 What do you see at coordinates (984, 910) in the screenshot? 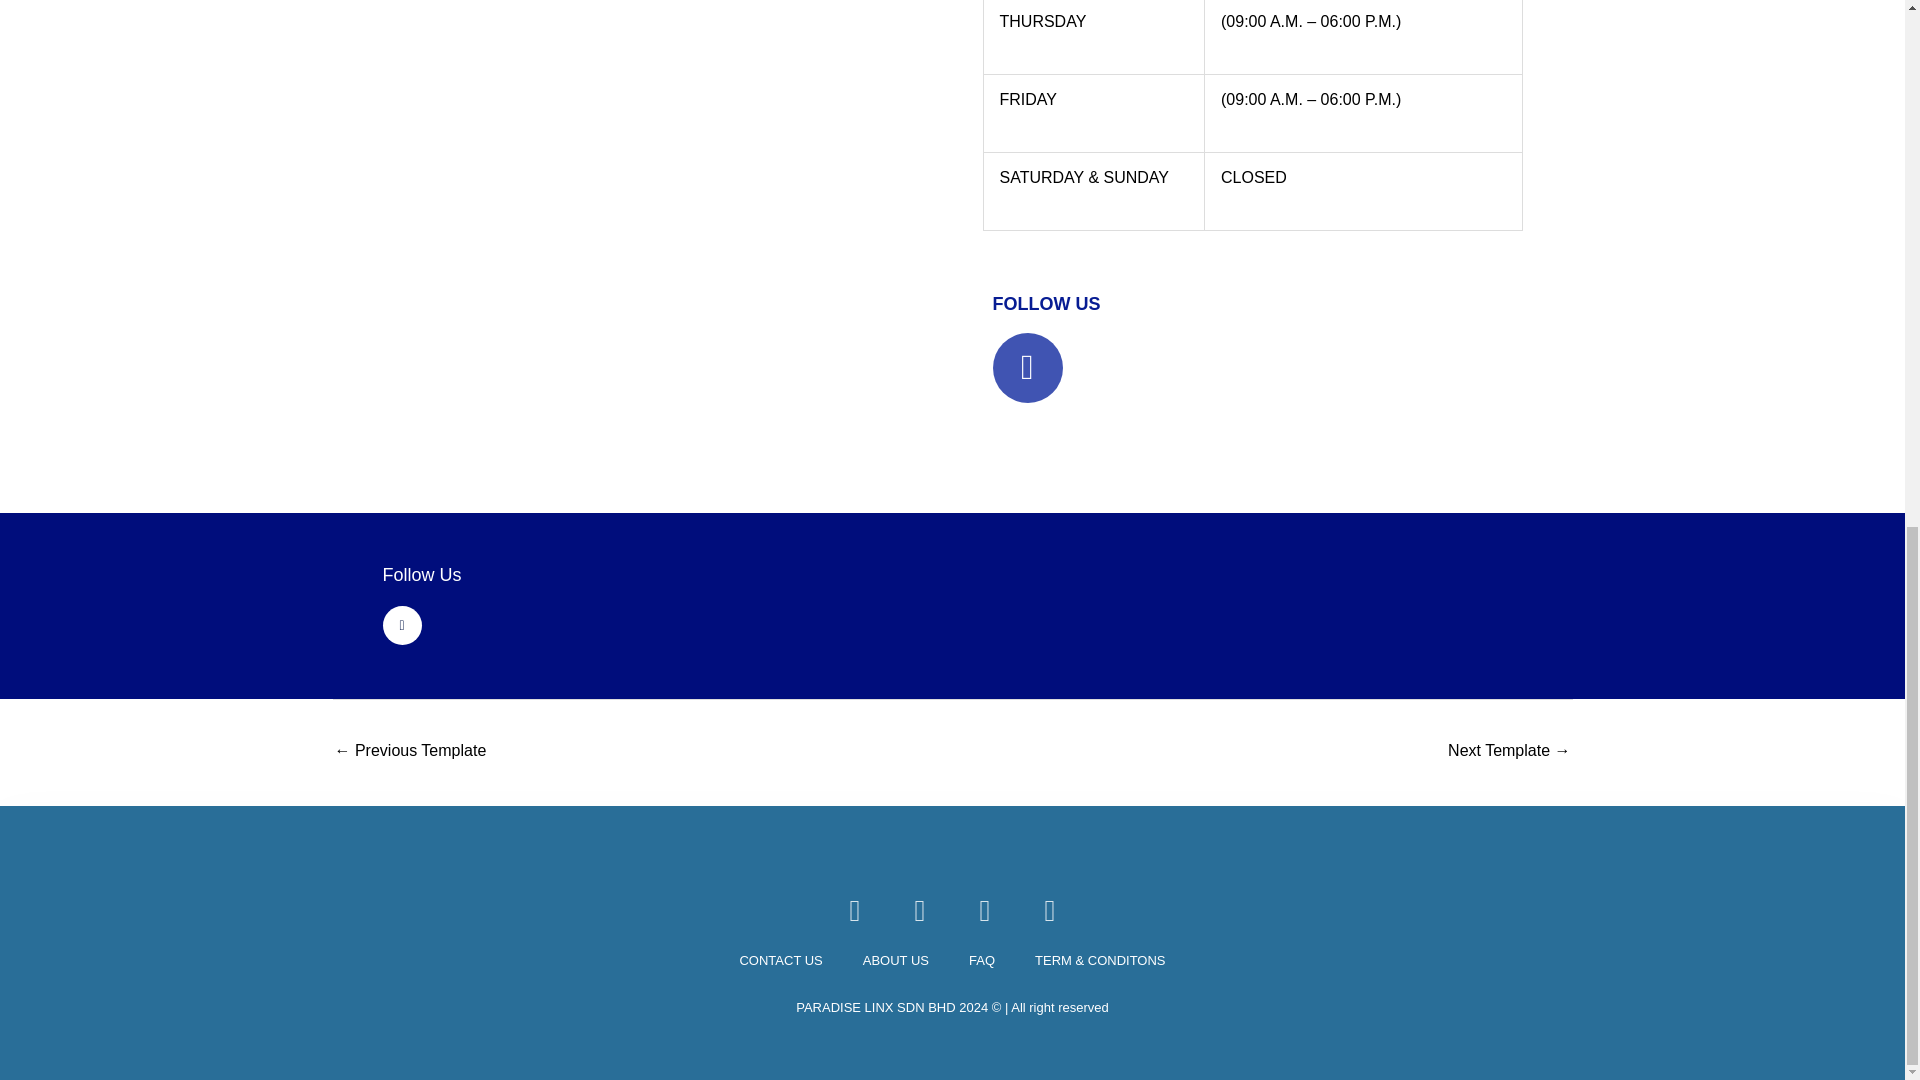
I see `Whatsapp` at bounding box center [984, 910].